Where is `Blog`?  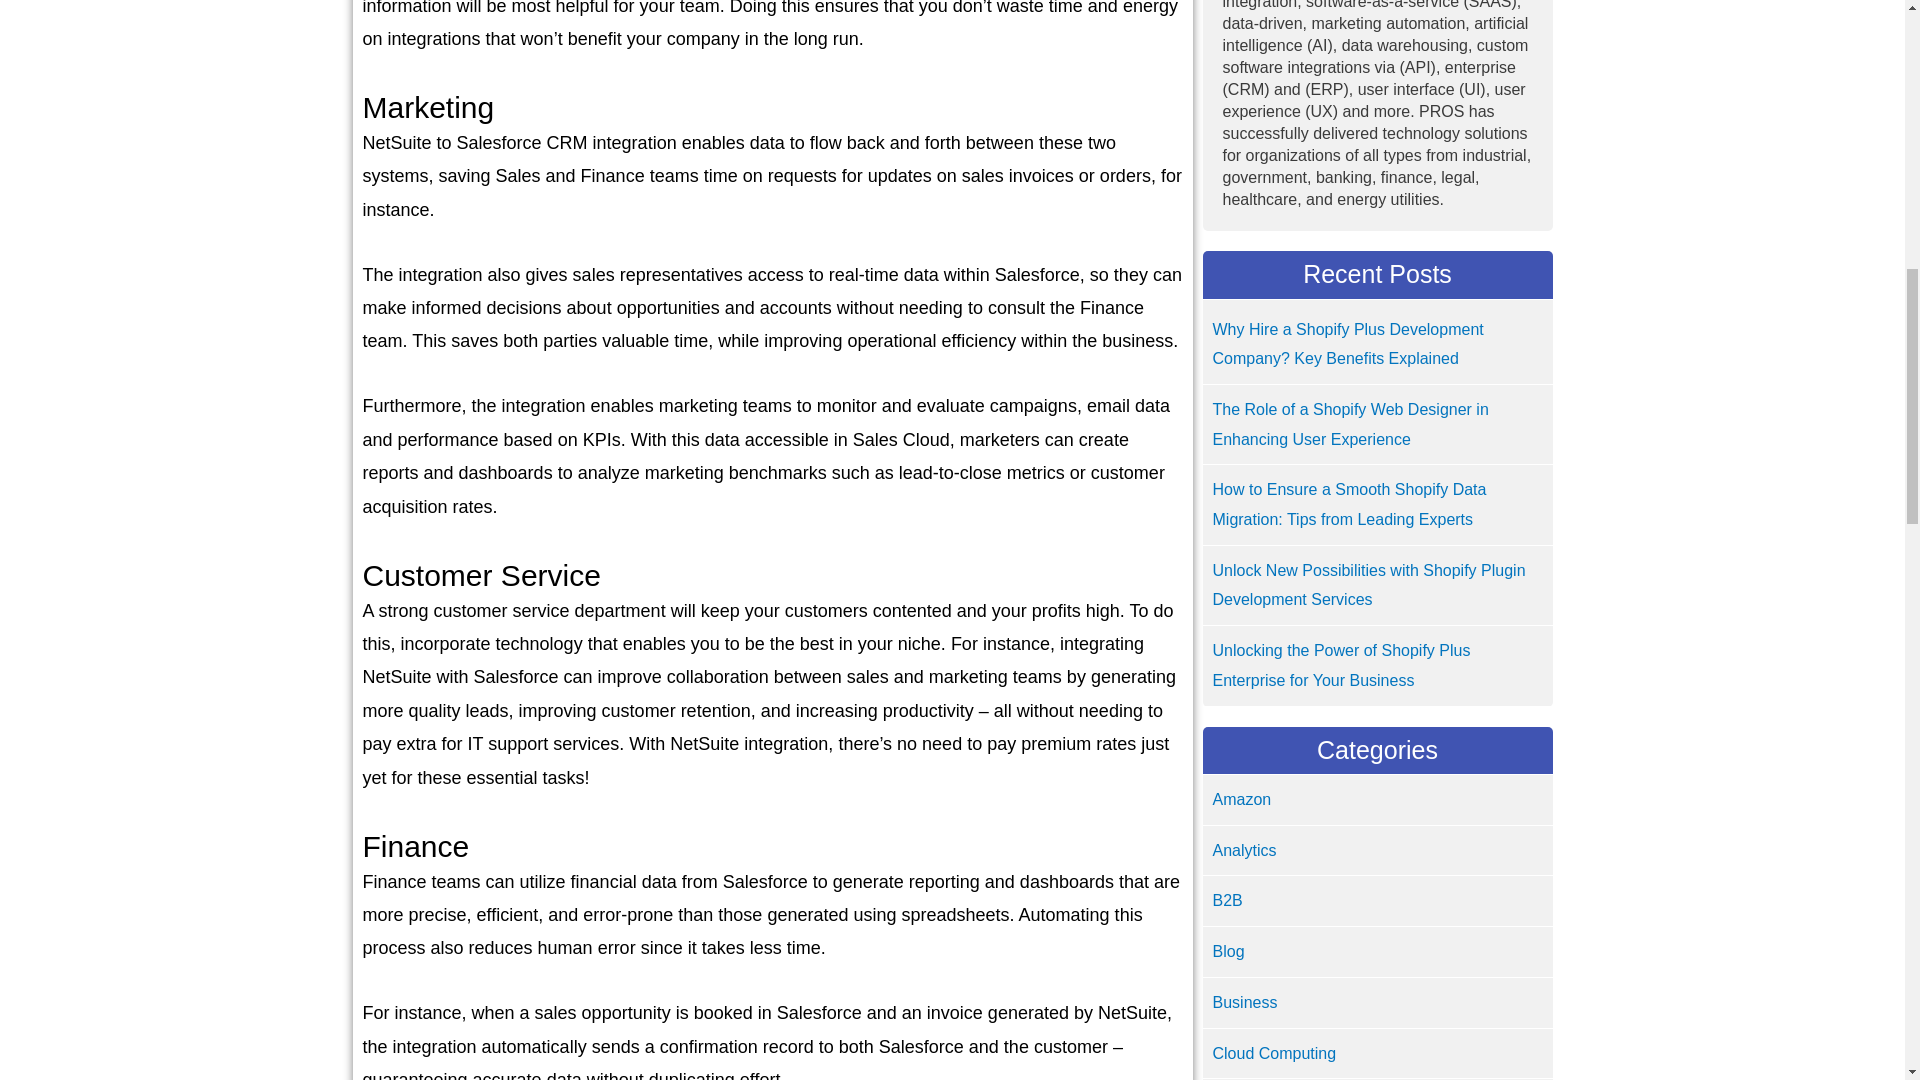
Blog is located at coordinates (1228, 951).